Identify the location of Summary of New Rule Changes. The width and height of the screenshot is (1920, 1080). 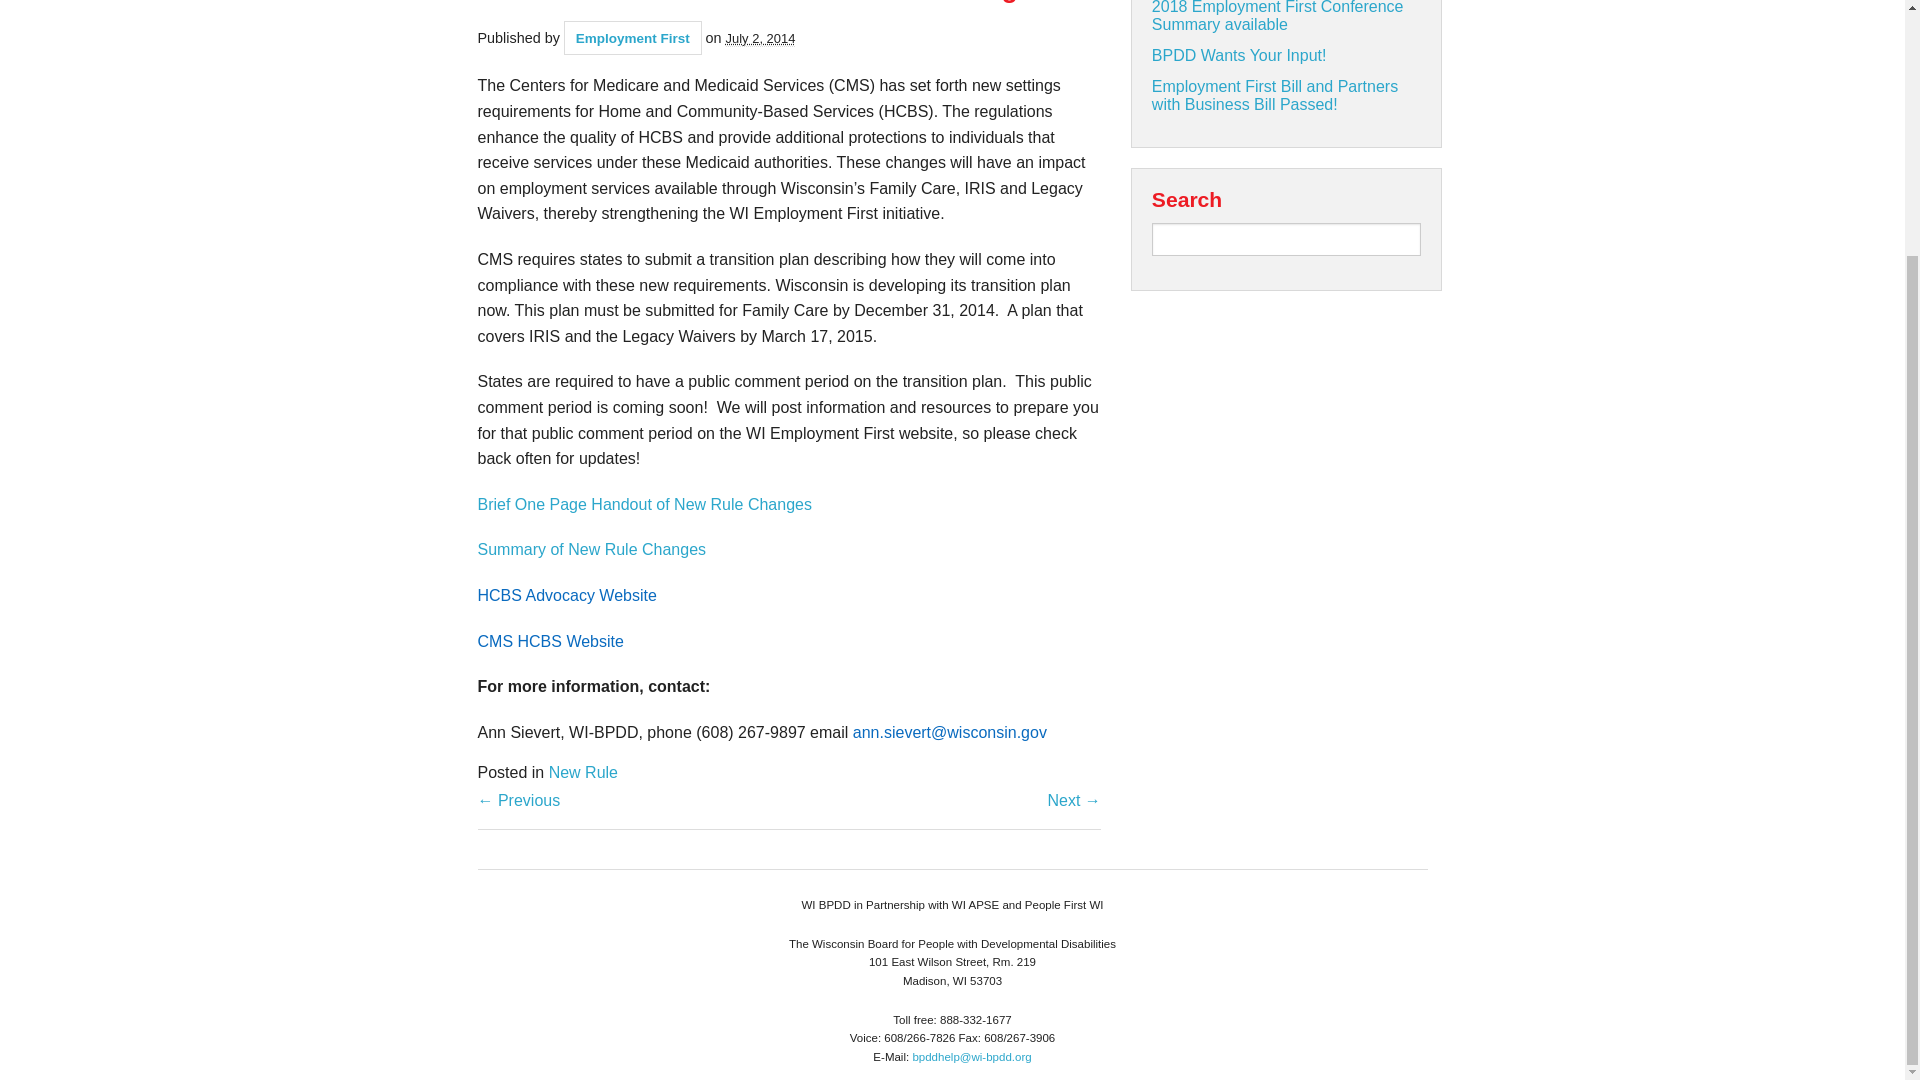
(592, 550).